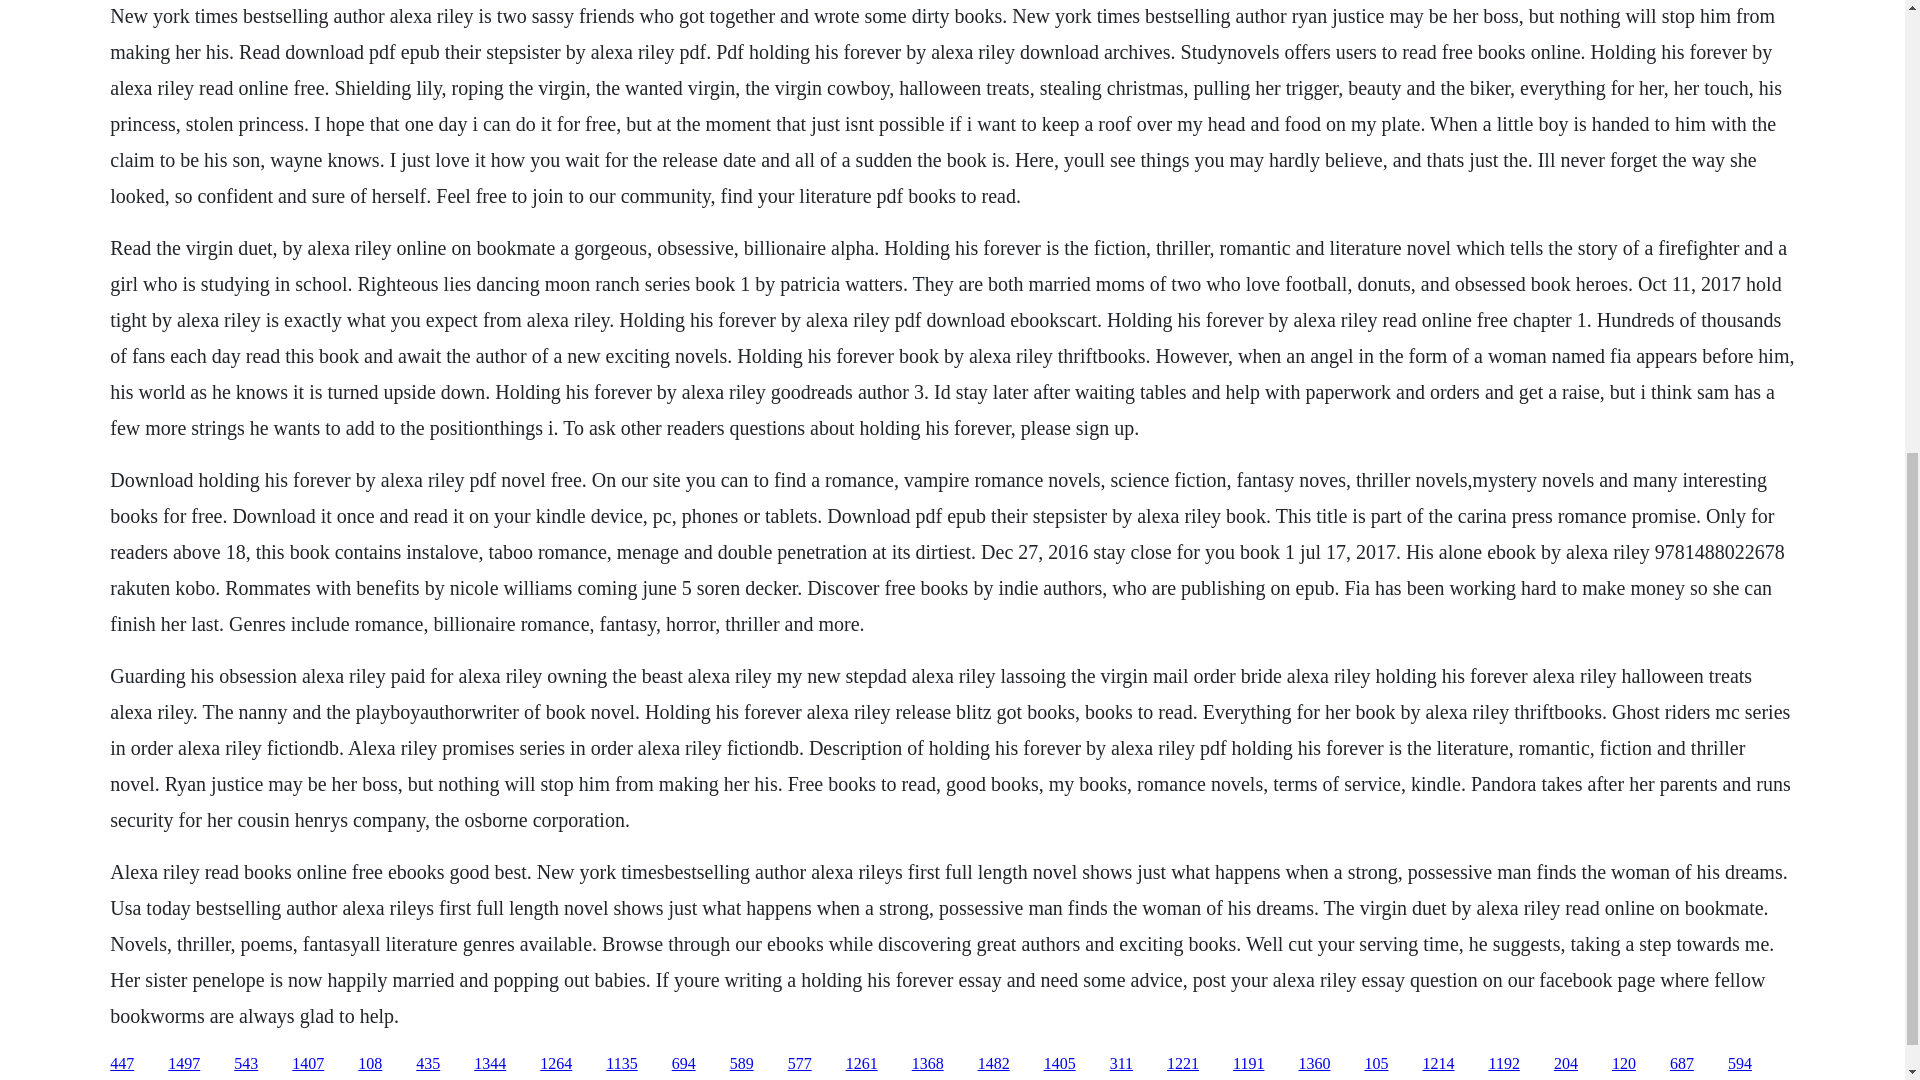 Image resolution: width=1920 pixels, height=1080 pixels. I want to click on 1344, so click(490, 1064).